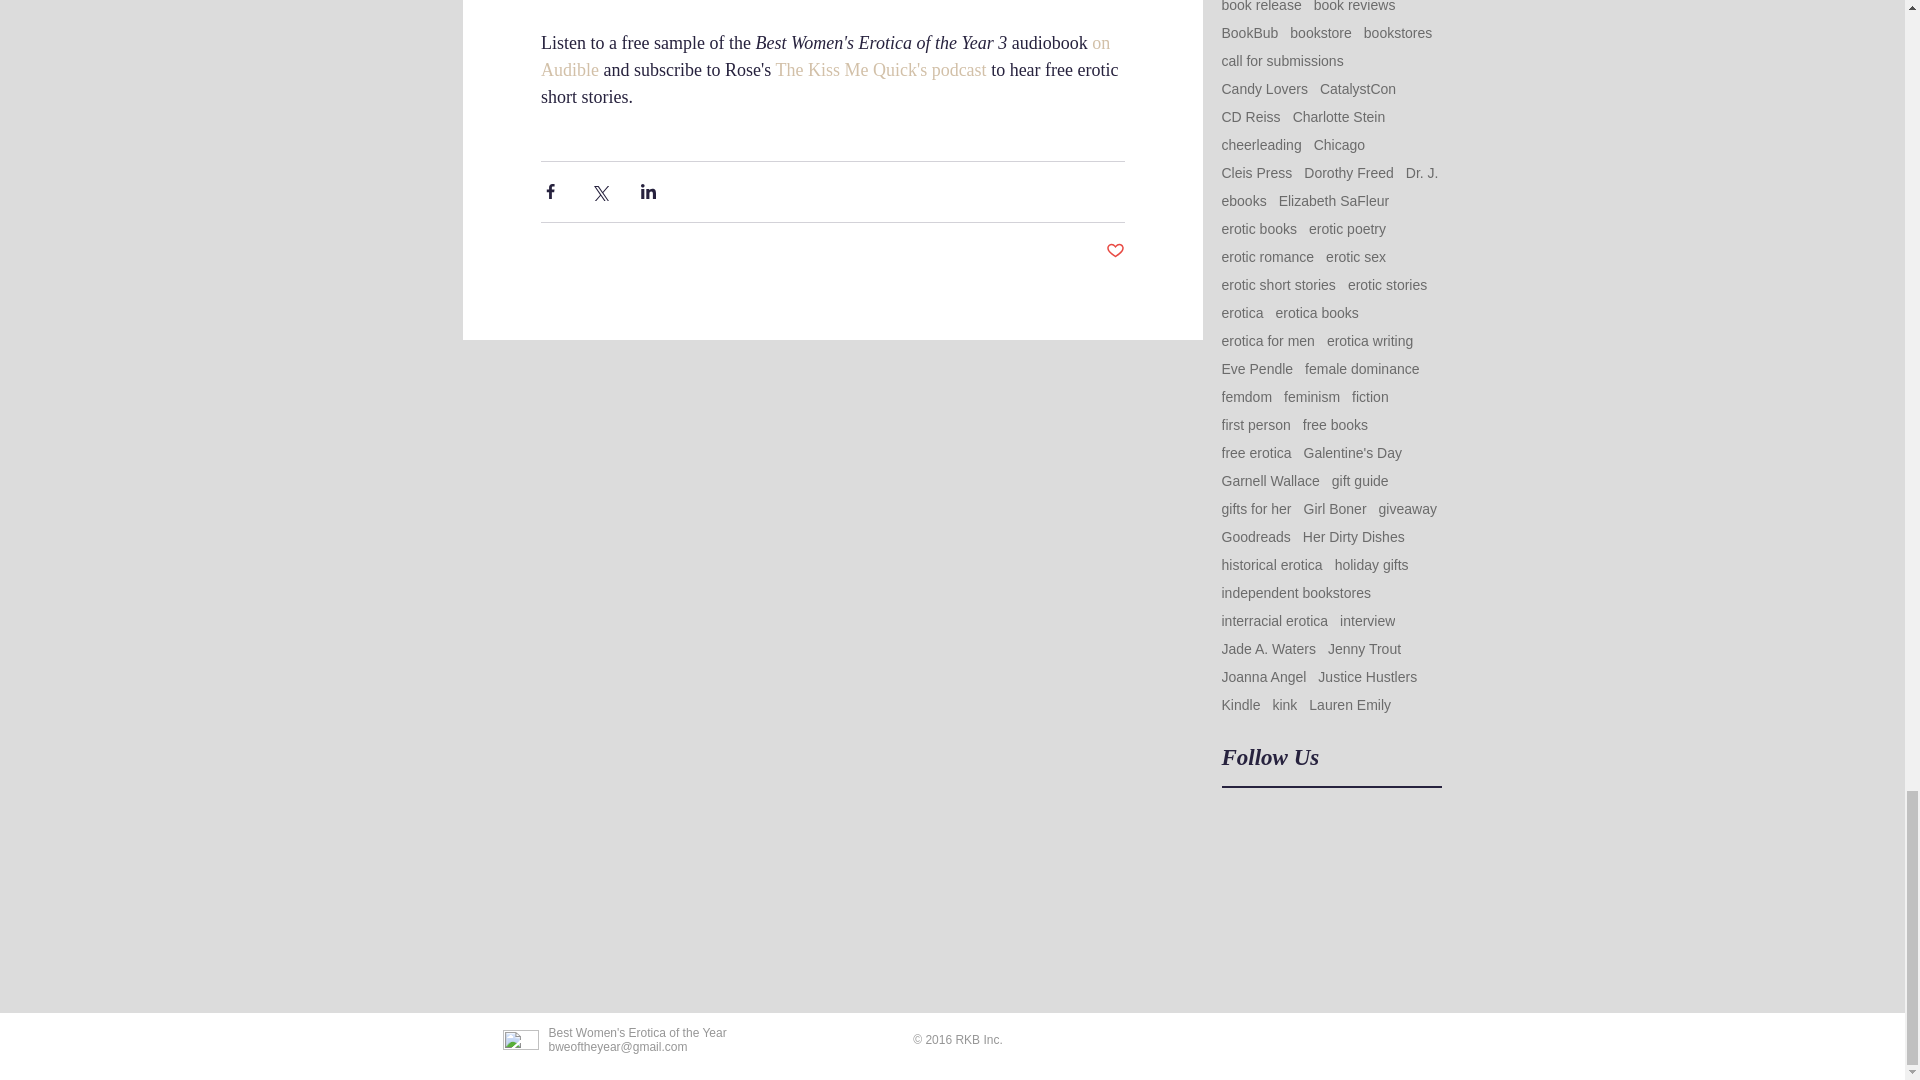 The width and height of the screenshot is (1920, 1080). What do you see at coordinates (880, 70) in the screenshot?
I see `The Kiss Me Quick's podcast` at bounding box center [880, 70].